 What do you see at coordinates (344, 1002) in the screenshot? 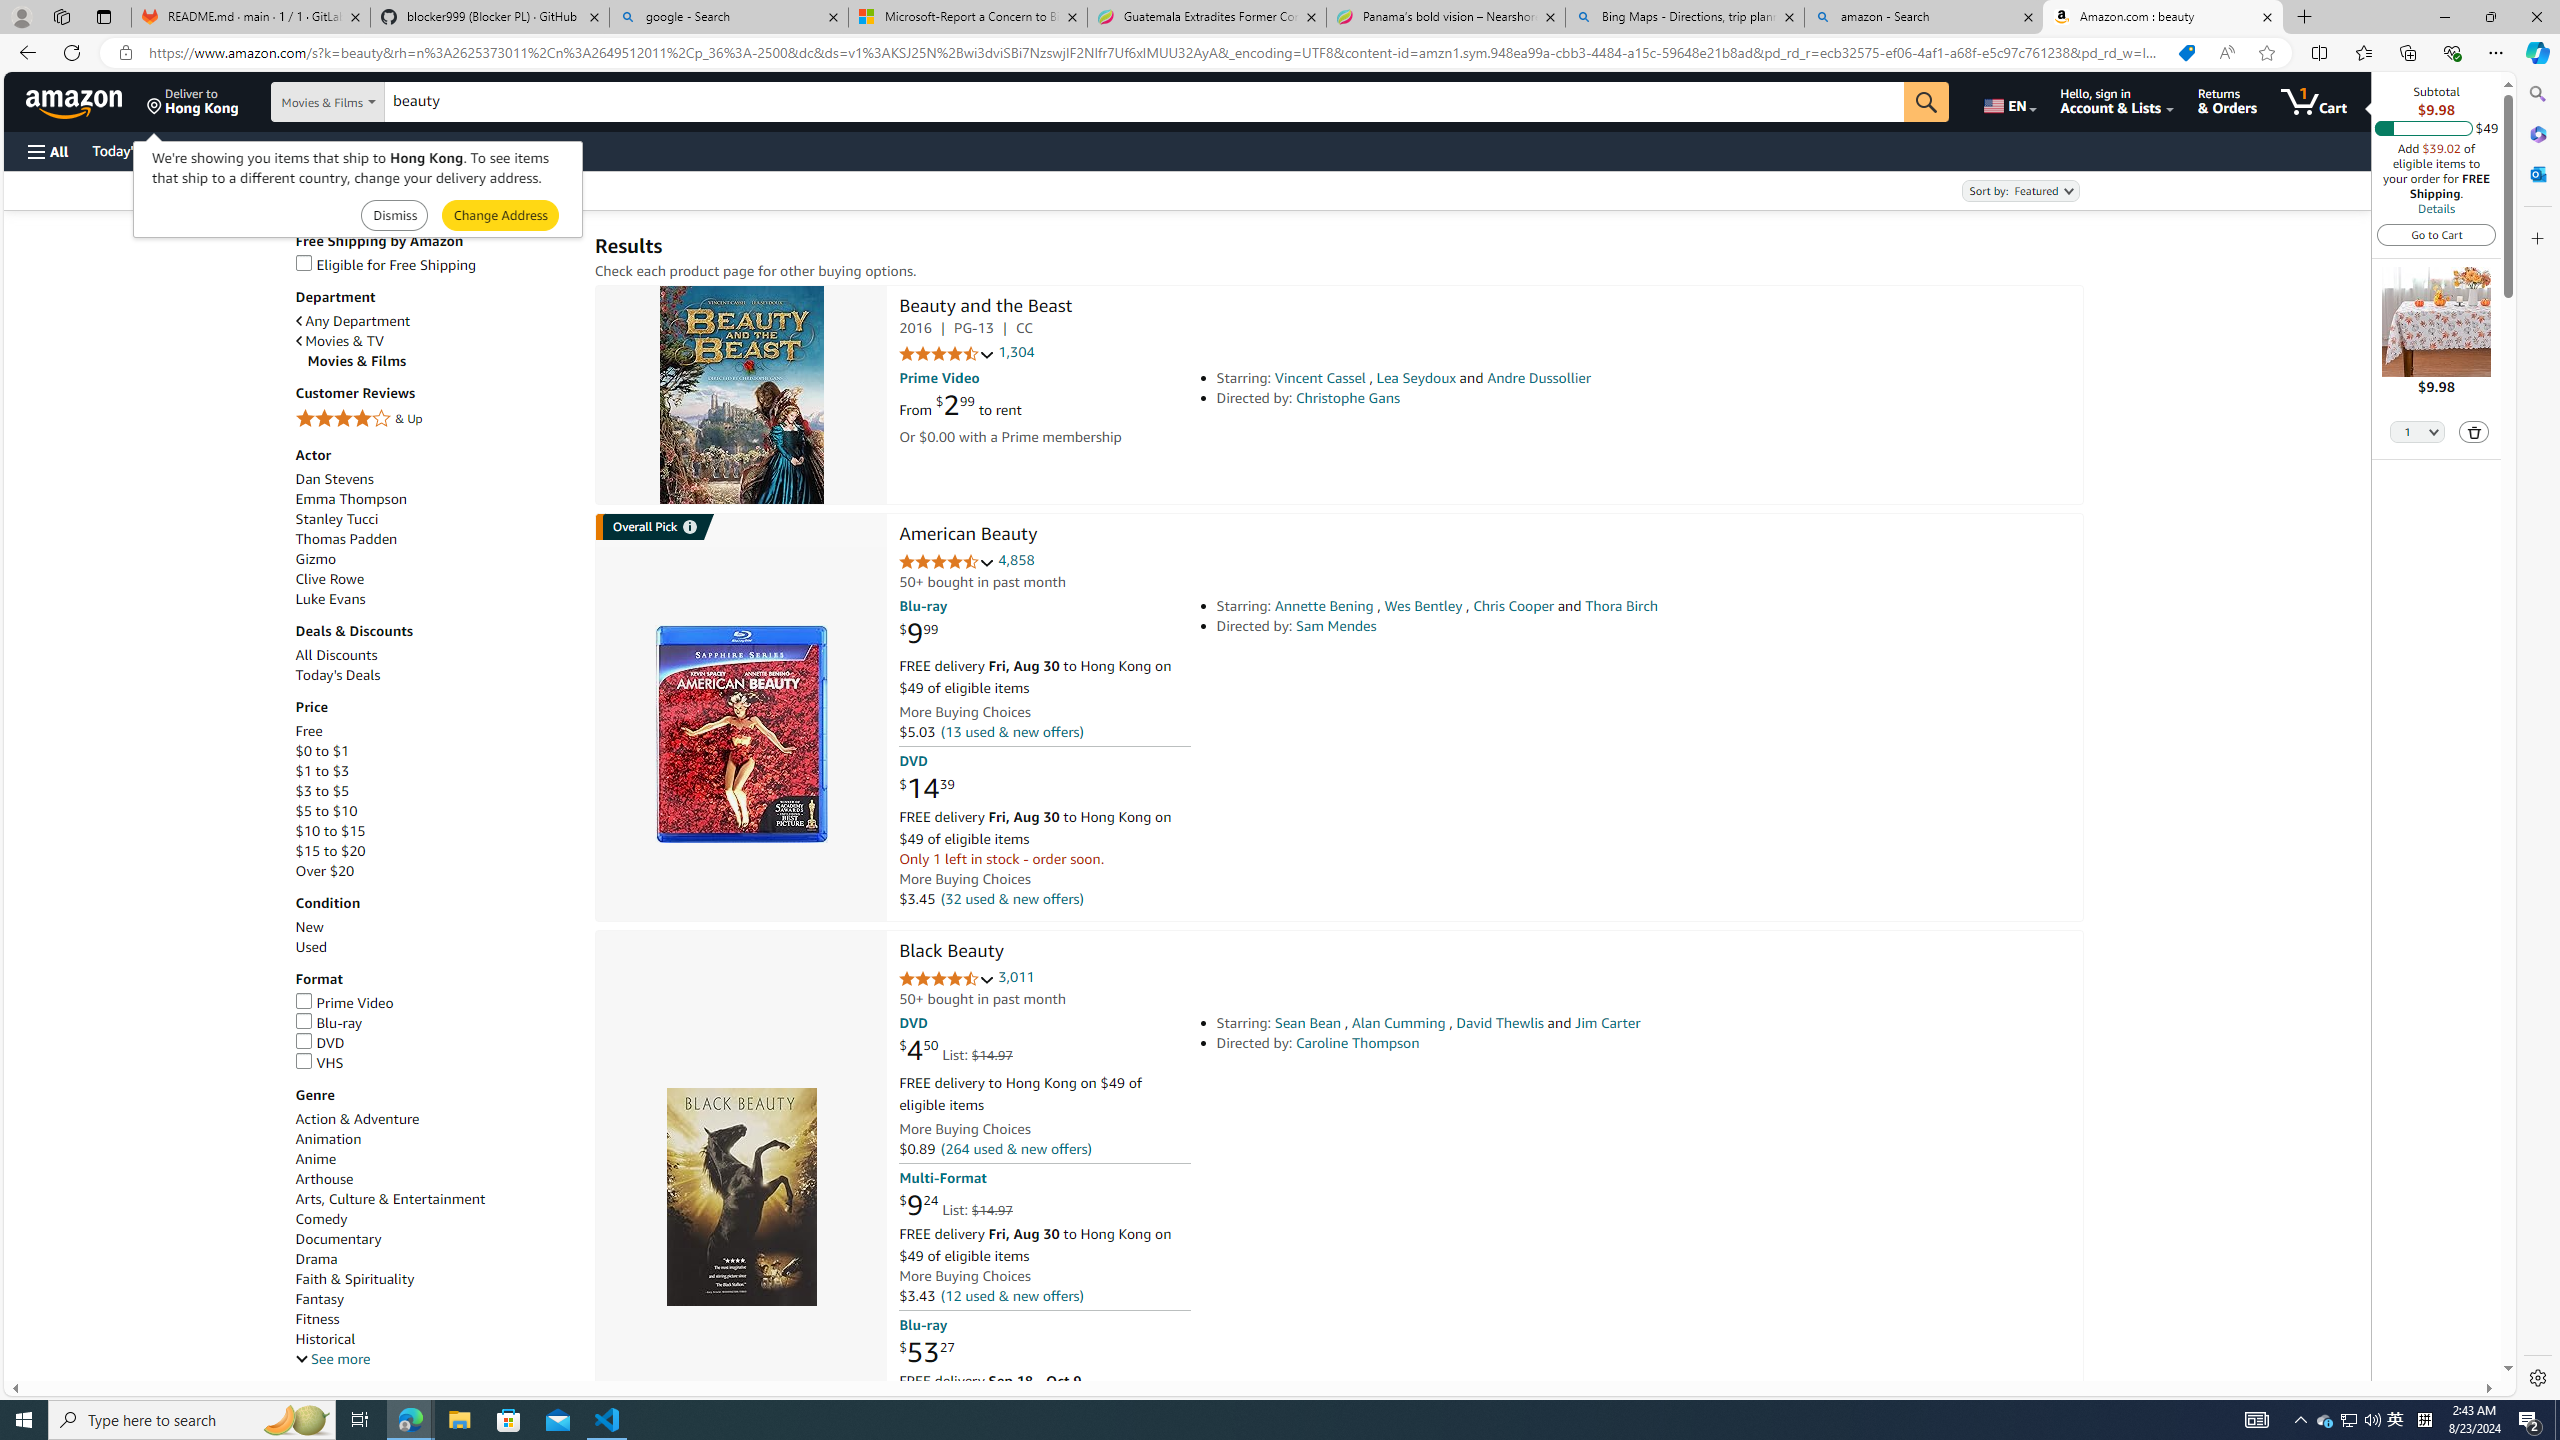
I see `Prime Video` at bounding box center [344, 1002].